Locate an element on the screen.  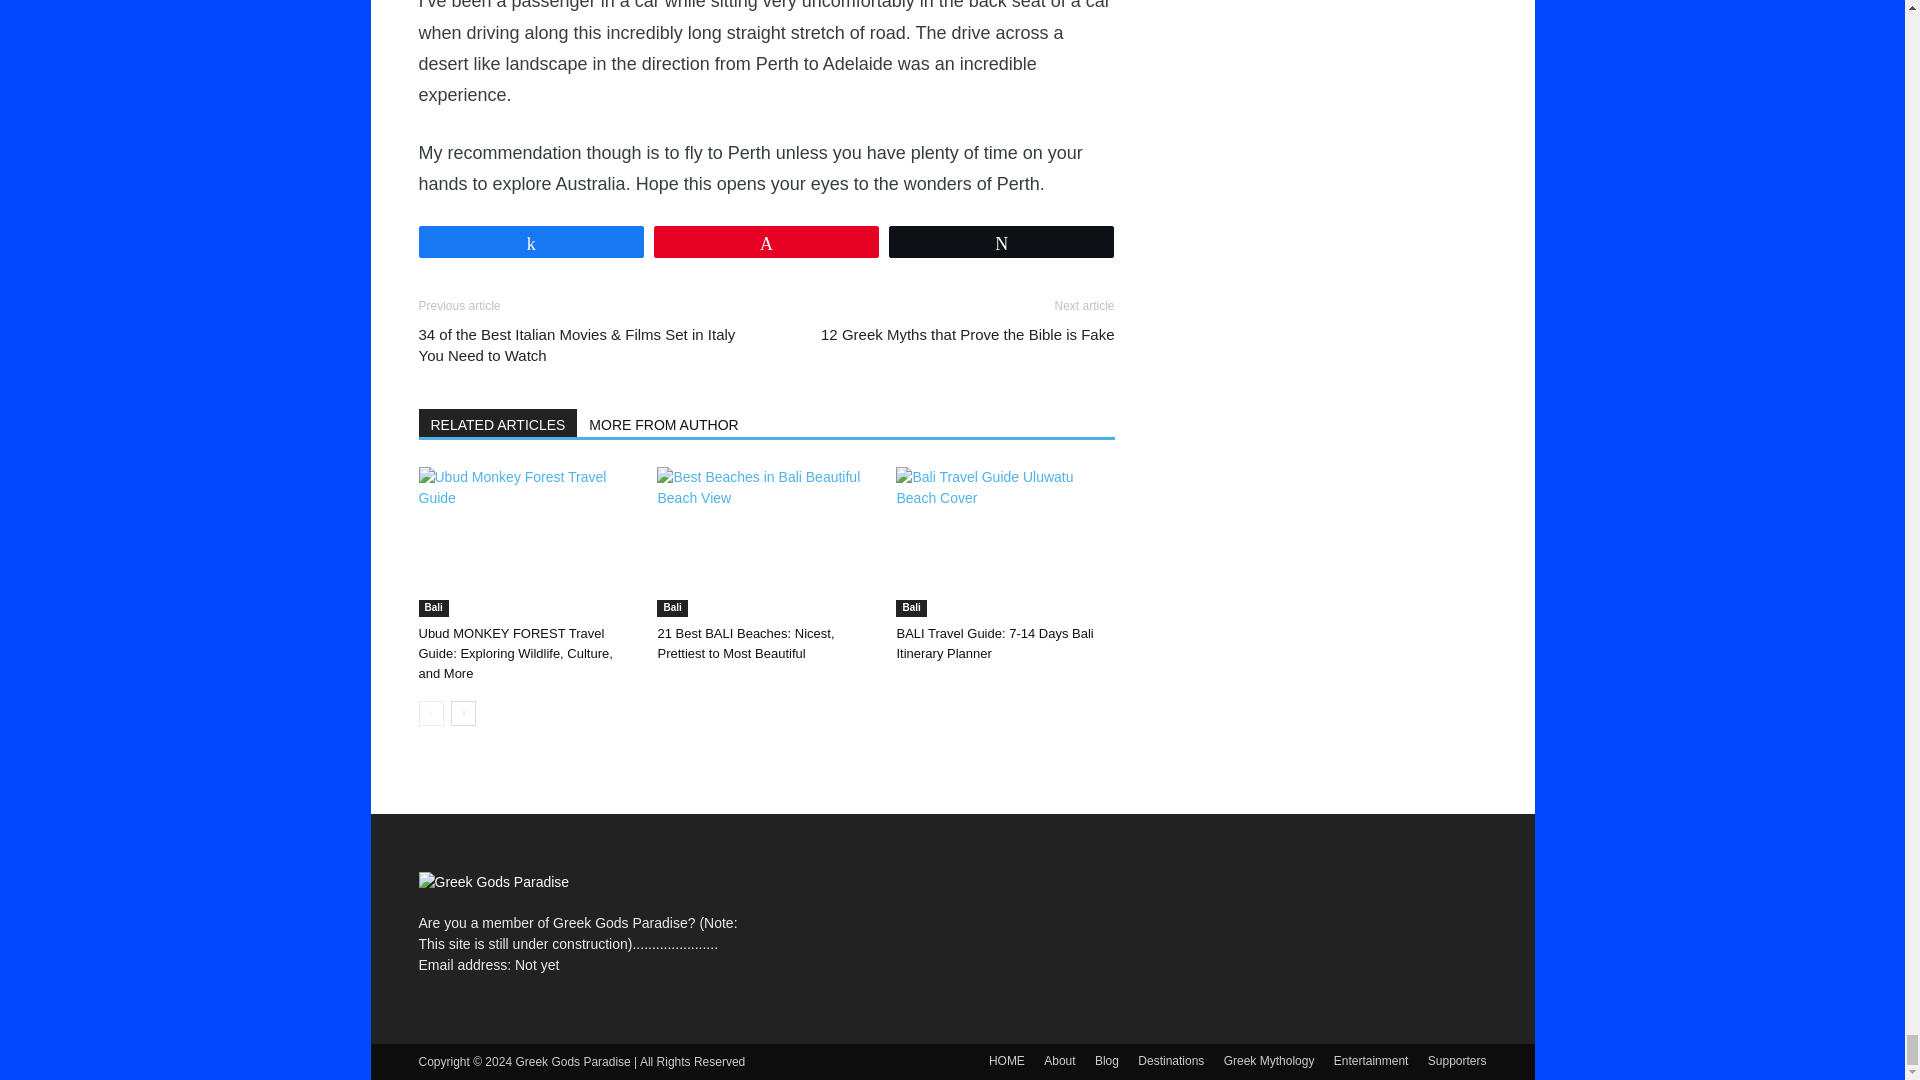
21 Best BALI Beaches: Nicest, Prettiest to Most Beautiful is located at coordinates (766, 541).